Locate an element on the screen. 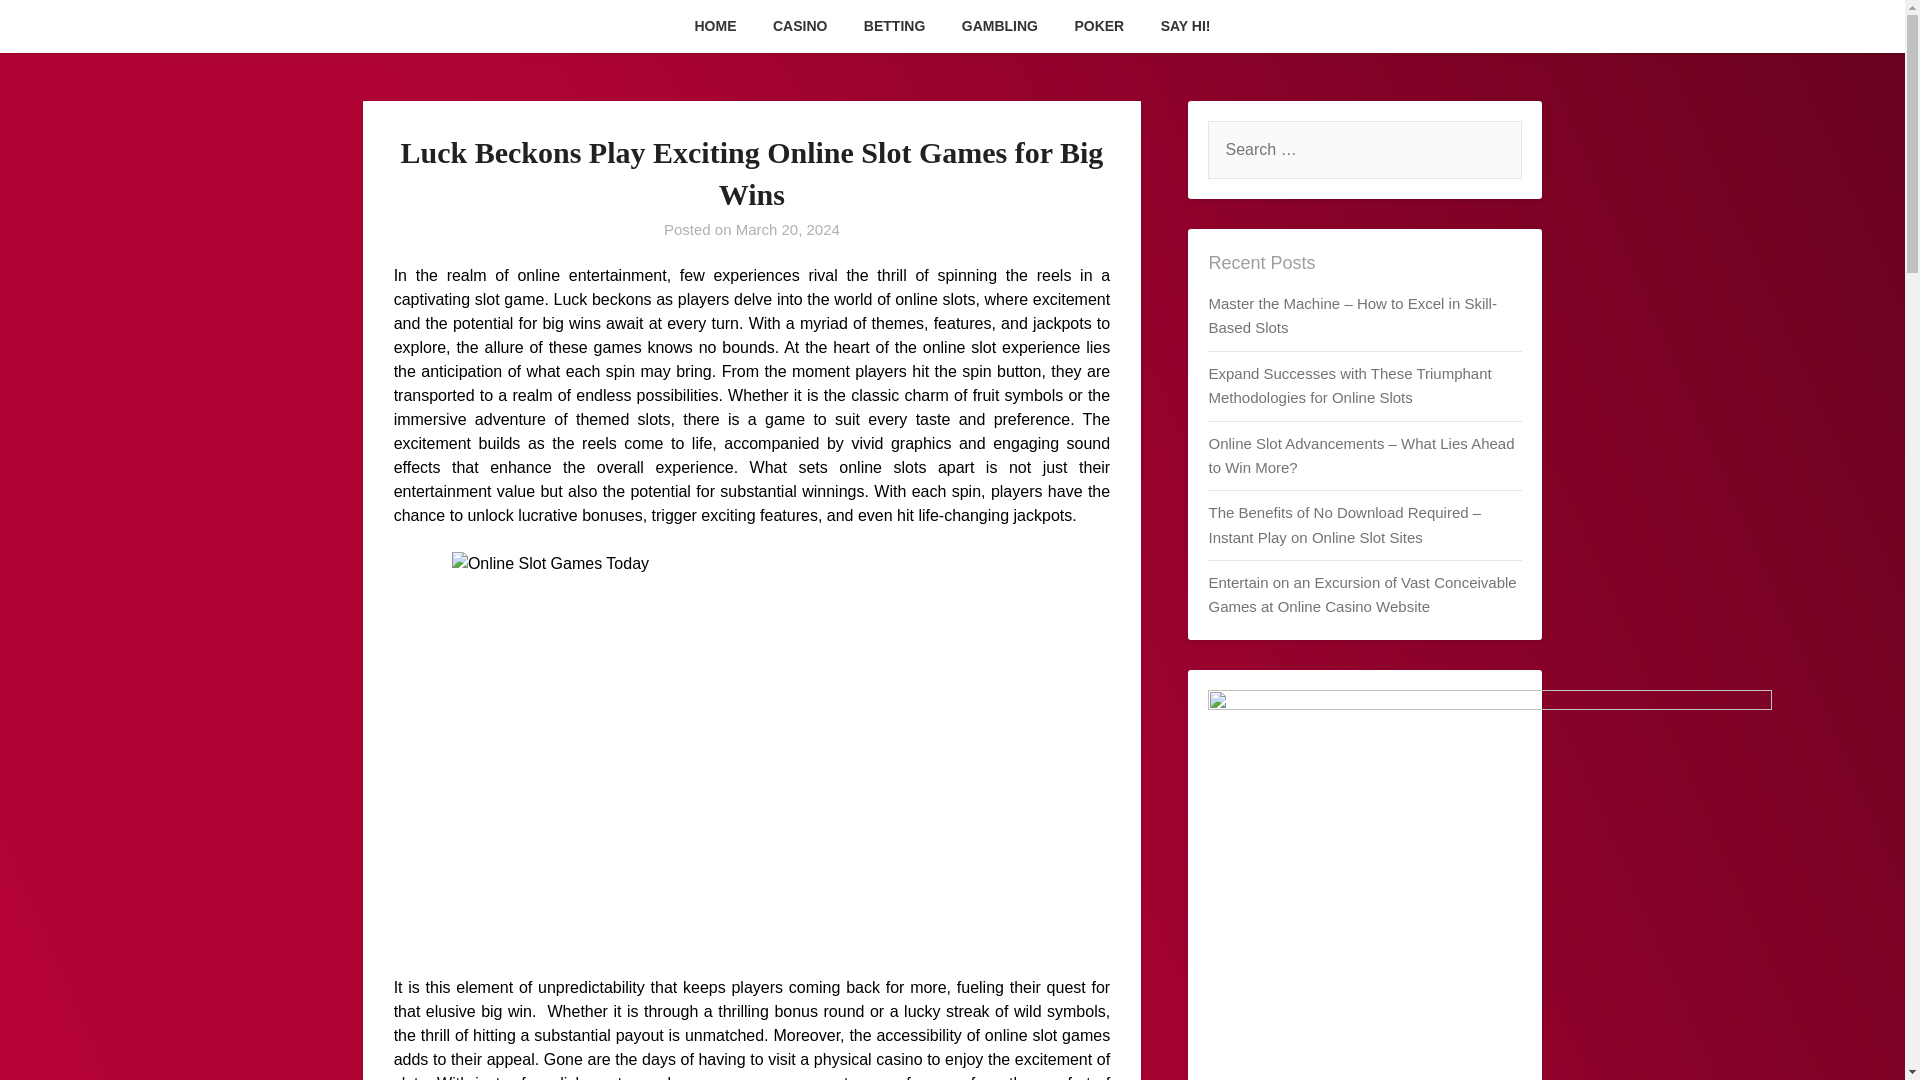  BETTING is located at coordinates (894, 26).